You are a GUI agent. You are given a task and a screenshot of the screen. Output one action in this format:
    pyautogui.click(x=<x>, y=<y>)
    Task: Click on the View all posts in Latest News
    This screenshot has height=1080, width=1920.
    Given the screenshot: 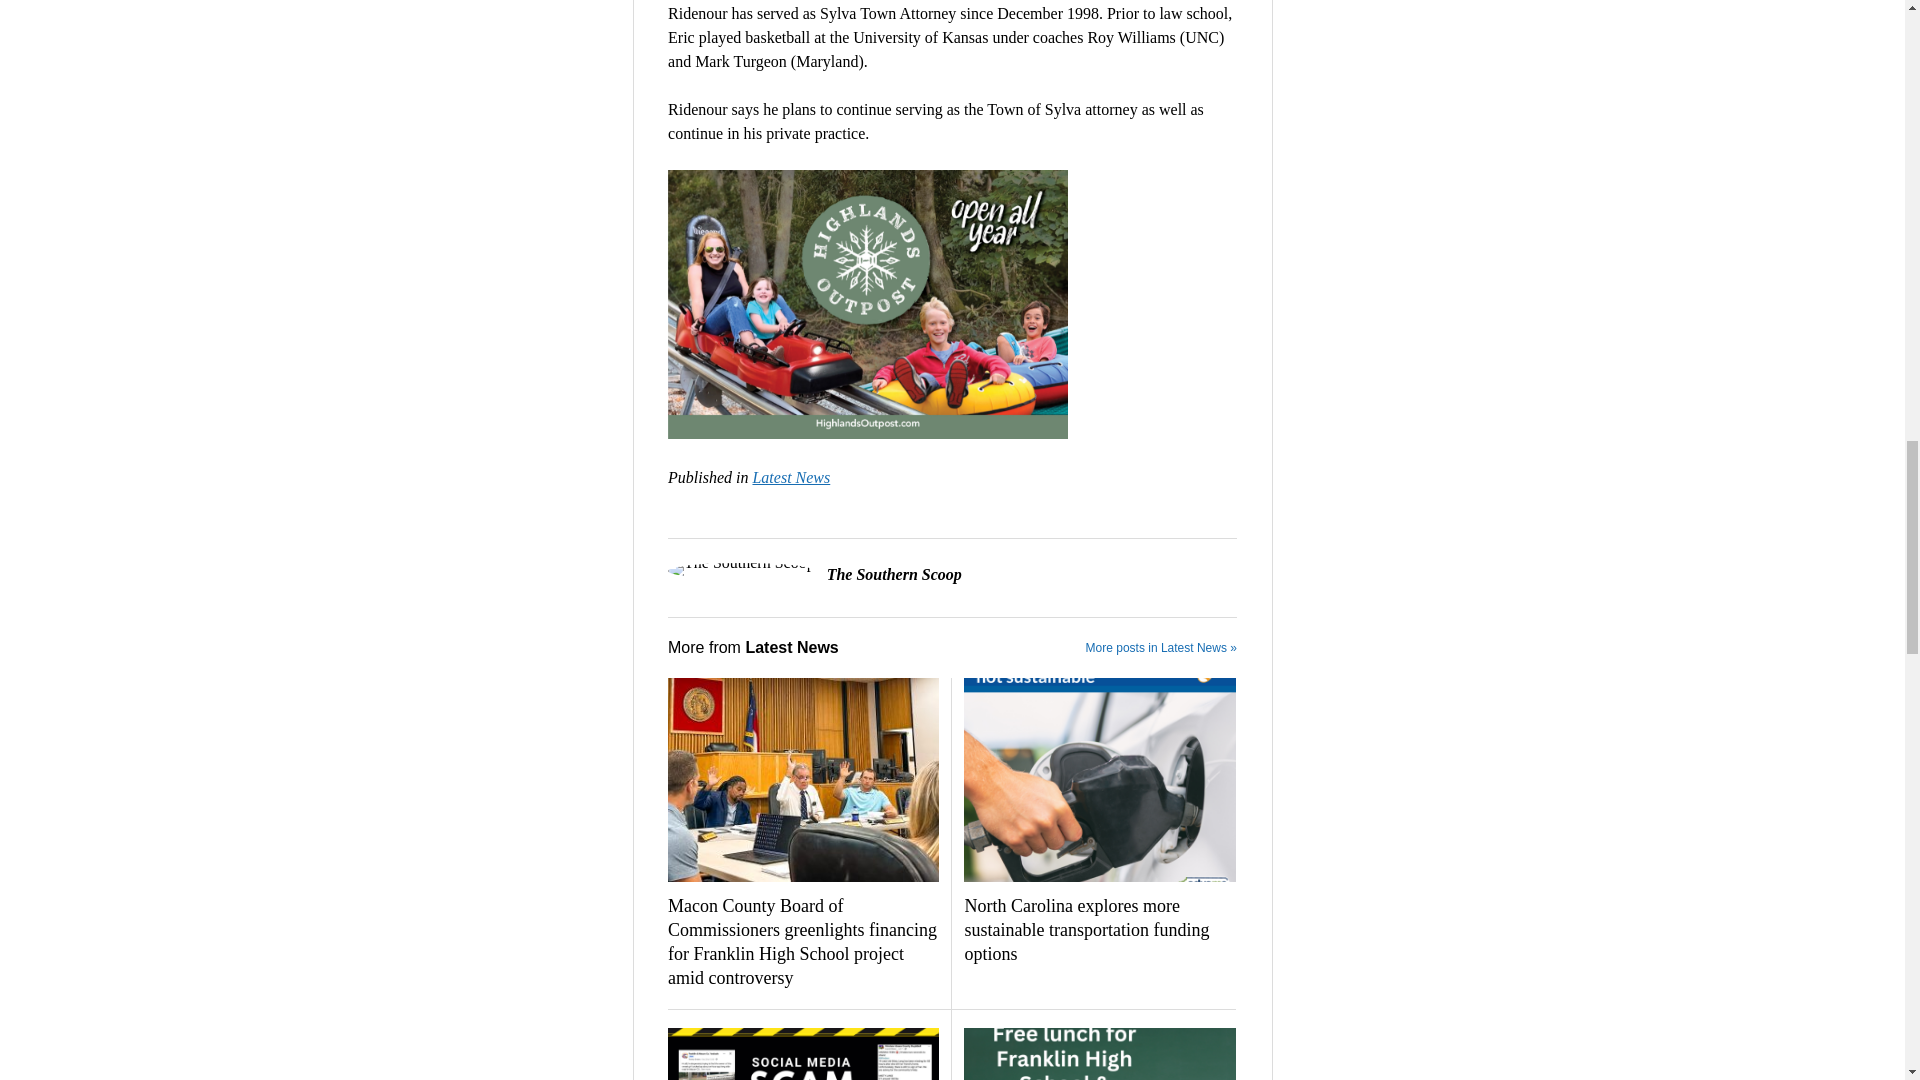 What is the action you would take?
    pyautogui.click(x=790, y=477)
    